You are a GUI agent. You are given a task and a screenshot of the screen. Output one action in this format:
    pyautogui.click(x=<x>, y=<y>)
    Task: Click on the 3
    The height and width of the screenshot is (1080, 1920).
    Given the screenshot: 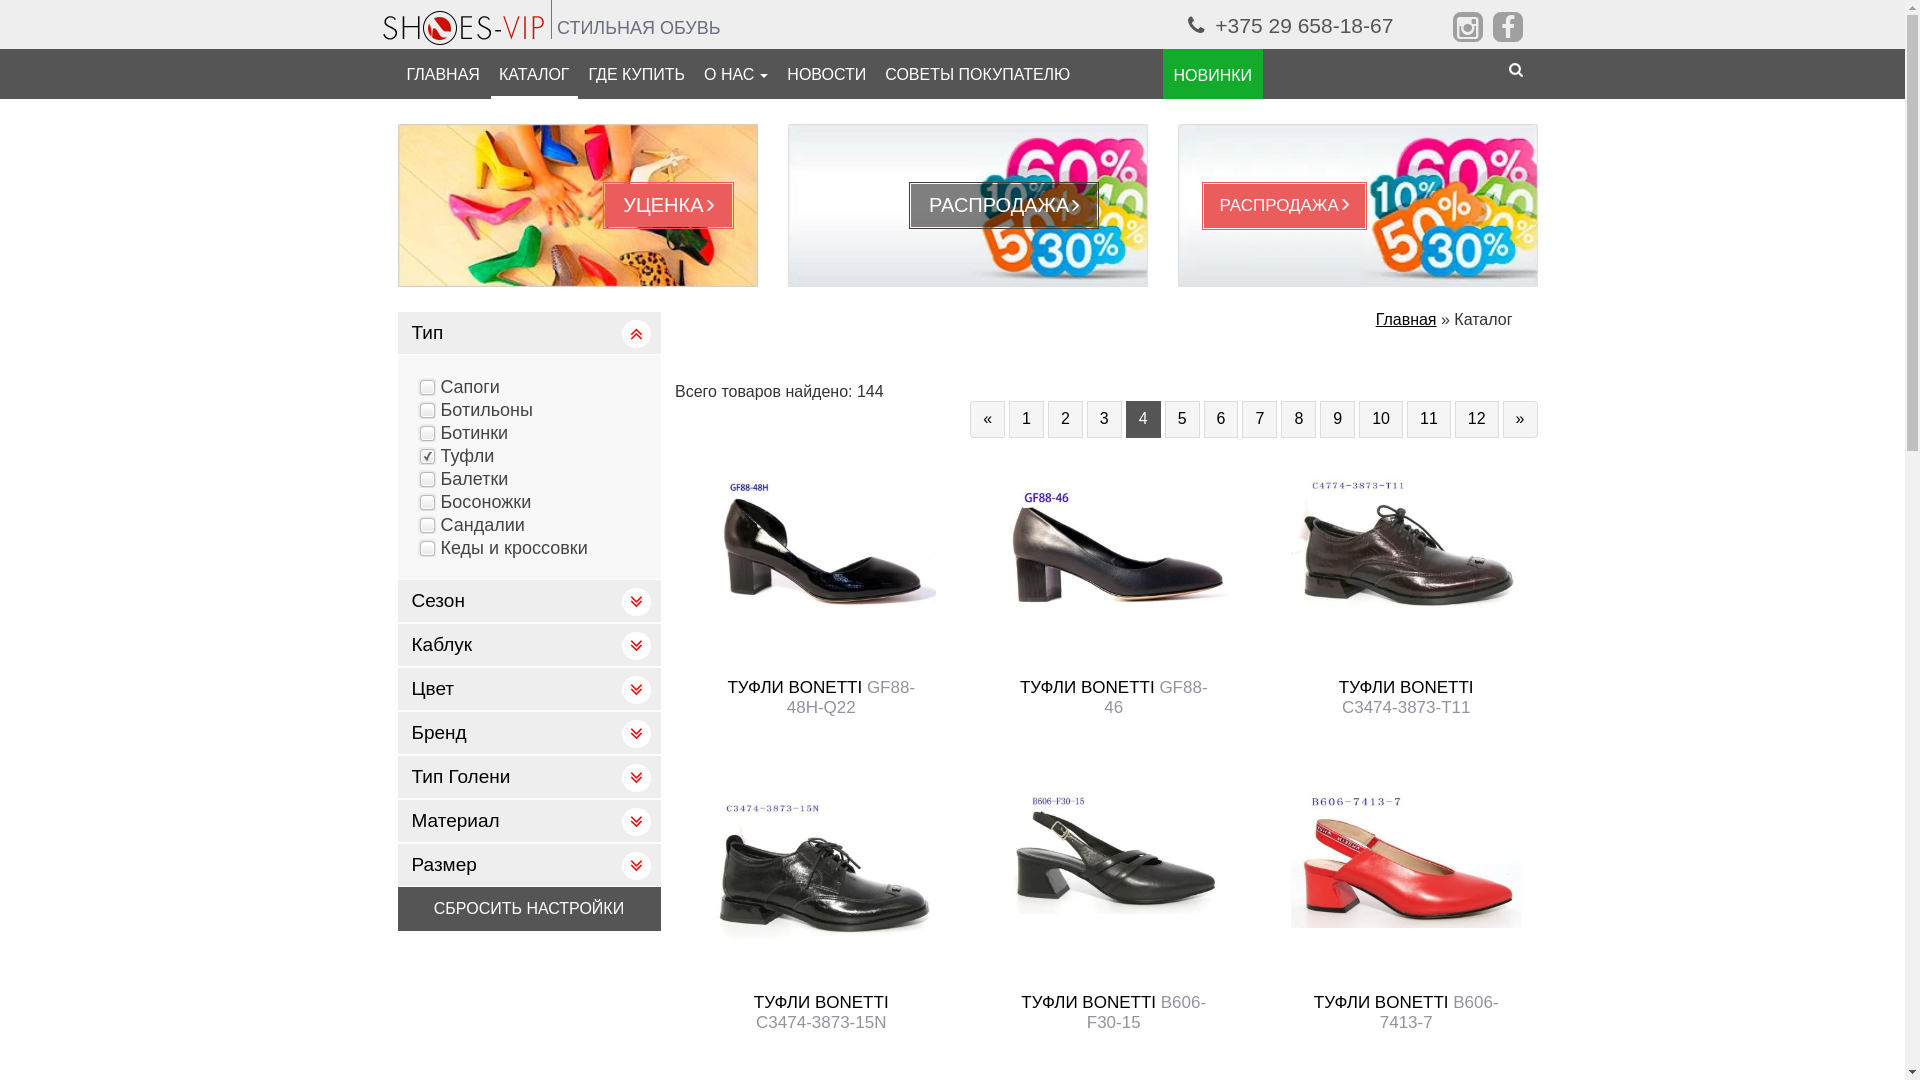 What is the action you would take?
    pyautogui.click(x=1104, y=420)
    